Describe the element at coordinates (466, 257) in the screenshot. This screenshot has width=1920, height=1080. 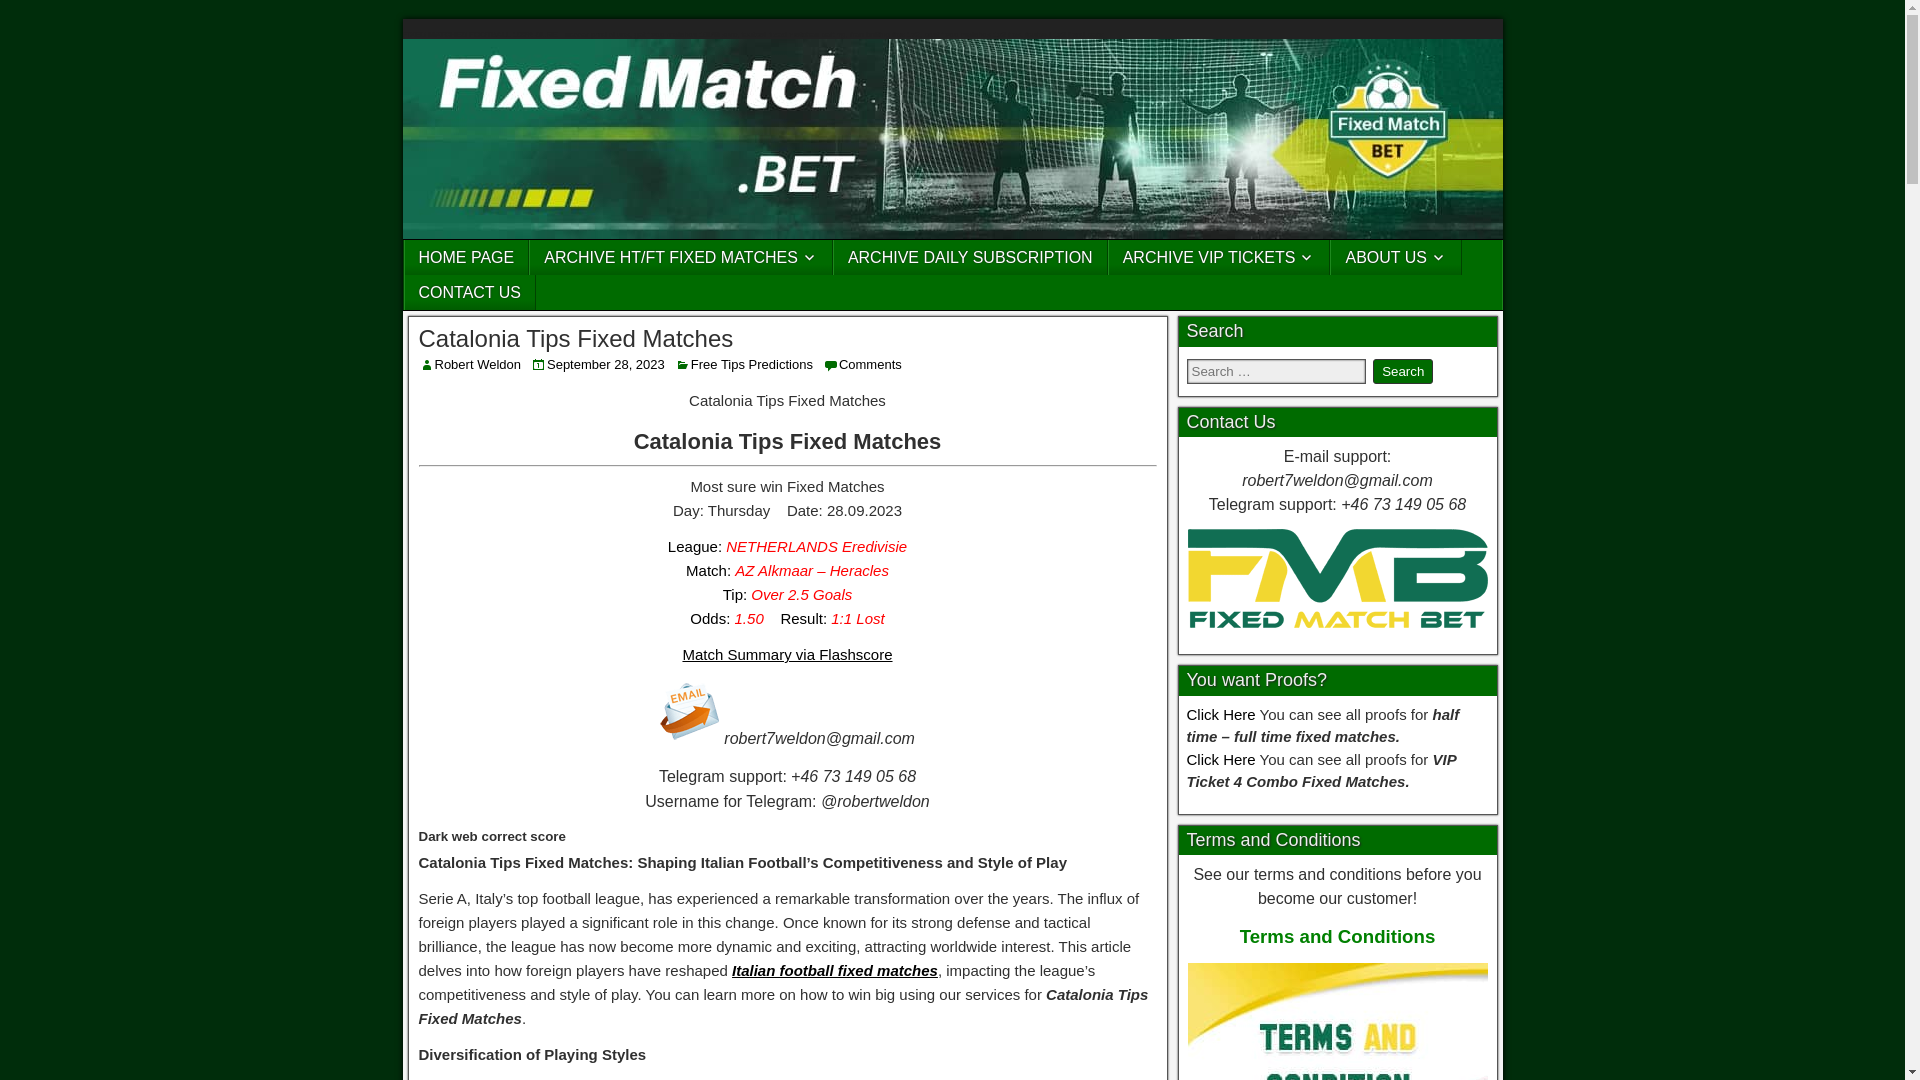
I see `HOME PAGE` at that location.